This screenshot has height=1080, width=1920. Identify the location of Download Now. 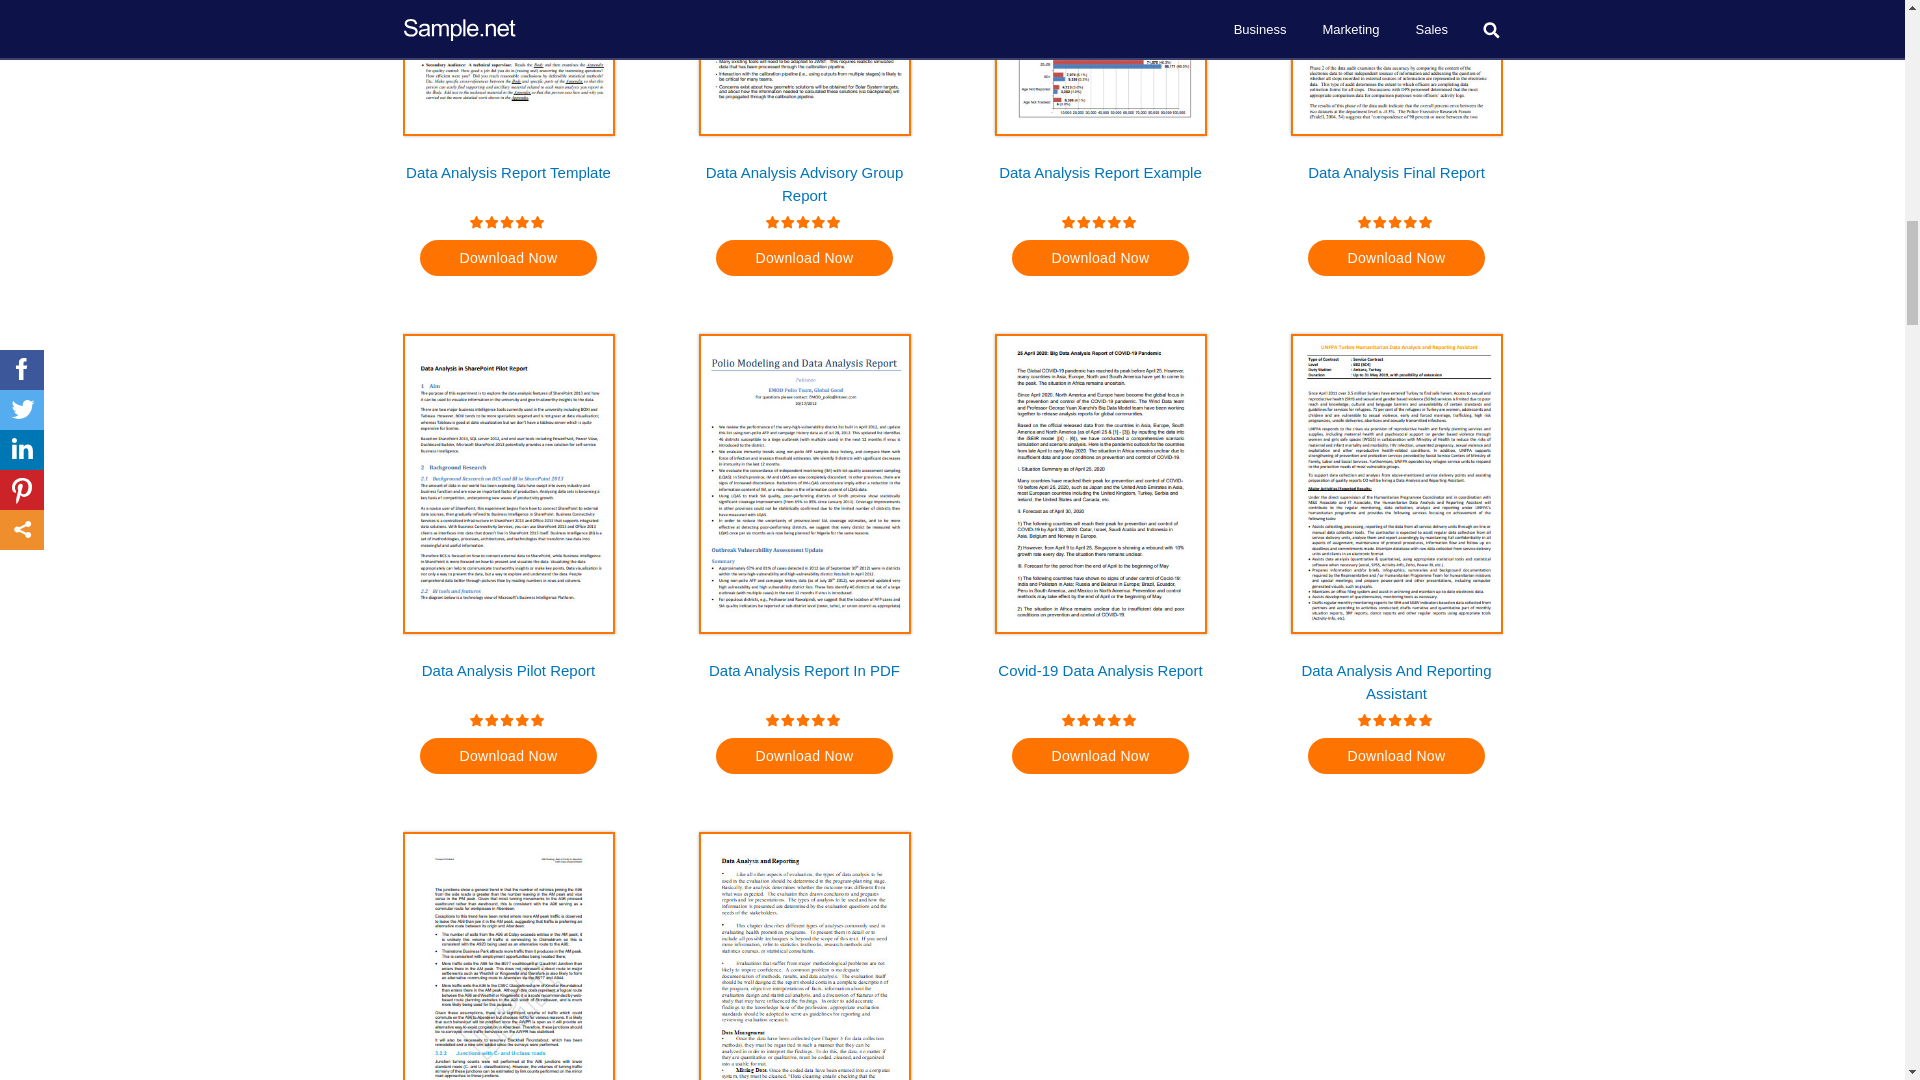
(805, 258).